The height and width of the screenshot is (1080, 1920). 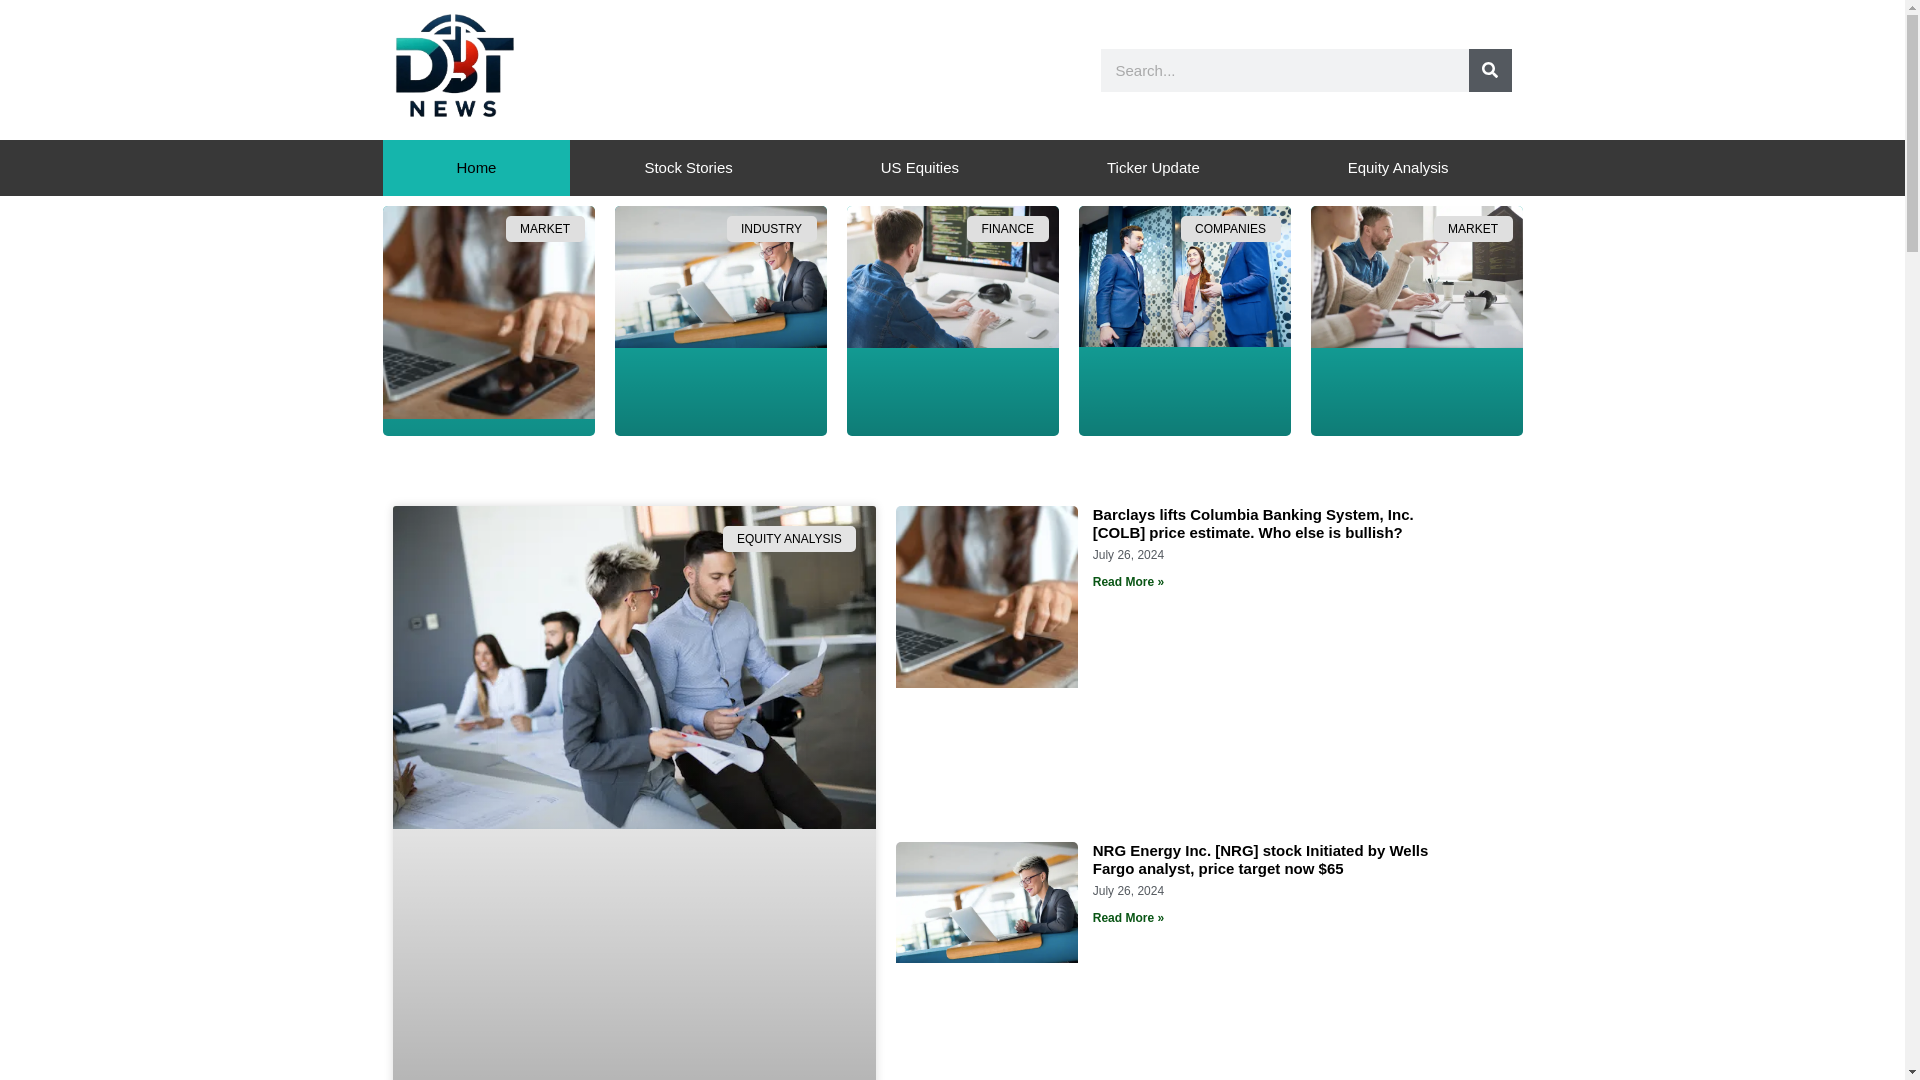 I want to click on US Equities, so click(x=919, y=168).